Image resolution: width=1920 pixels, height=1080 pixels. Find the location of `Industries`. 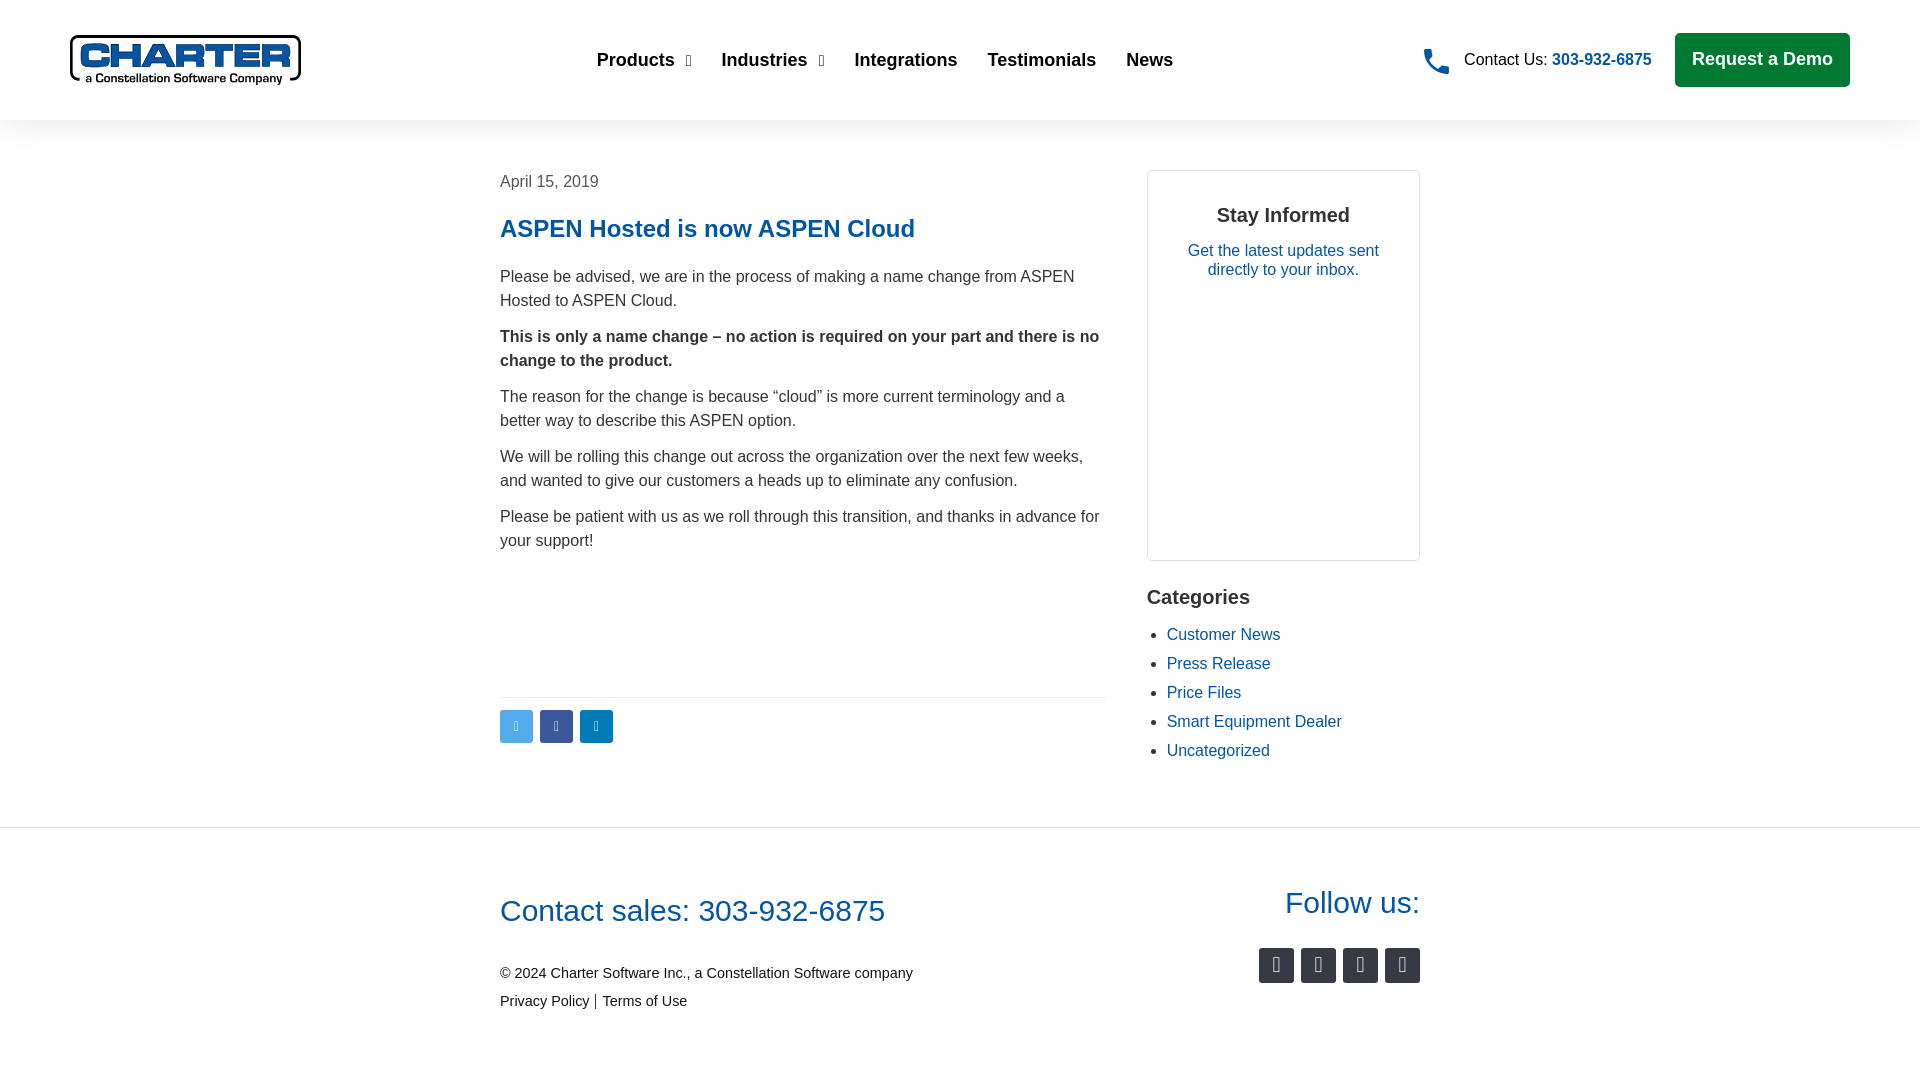

Industries is located at coordinates (773, 59).